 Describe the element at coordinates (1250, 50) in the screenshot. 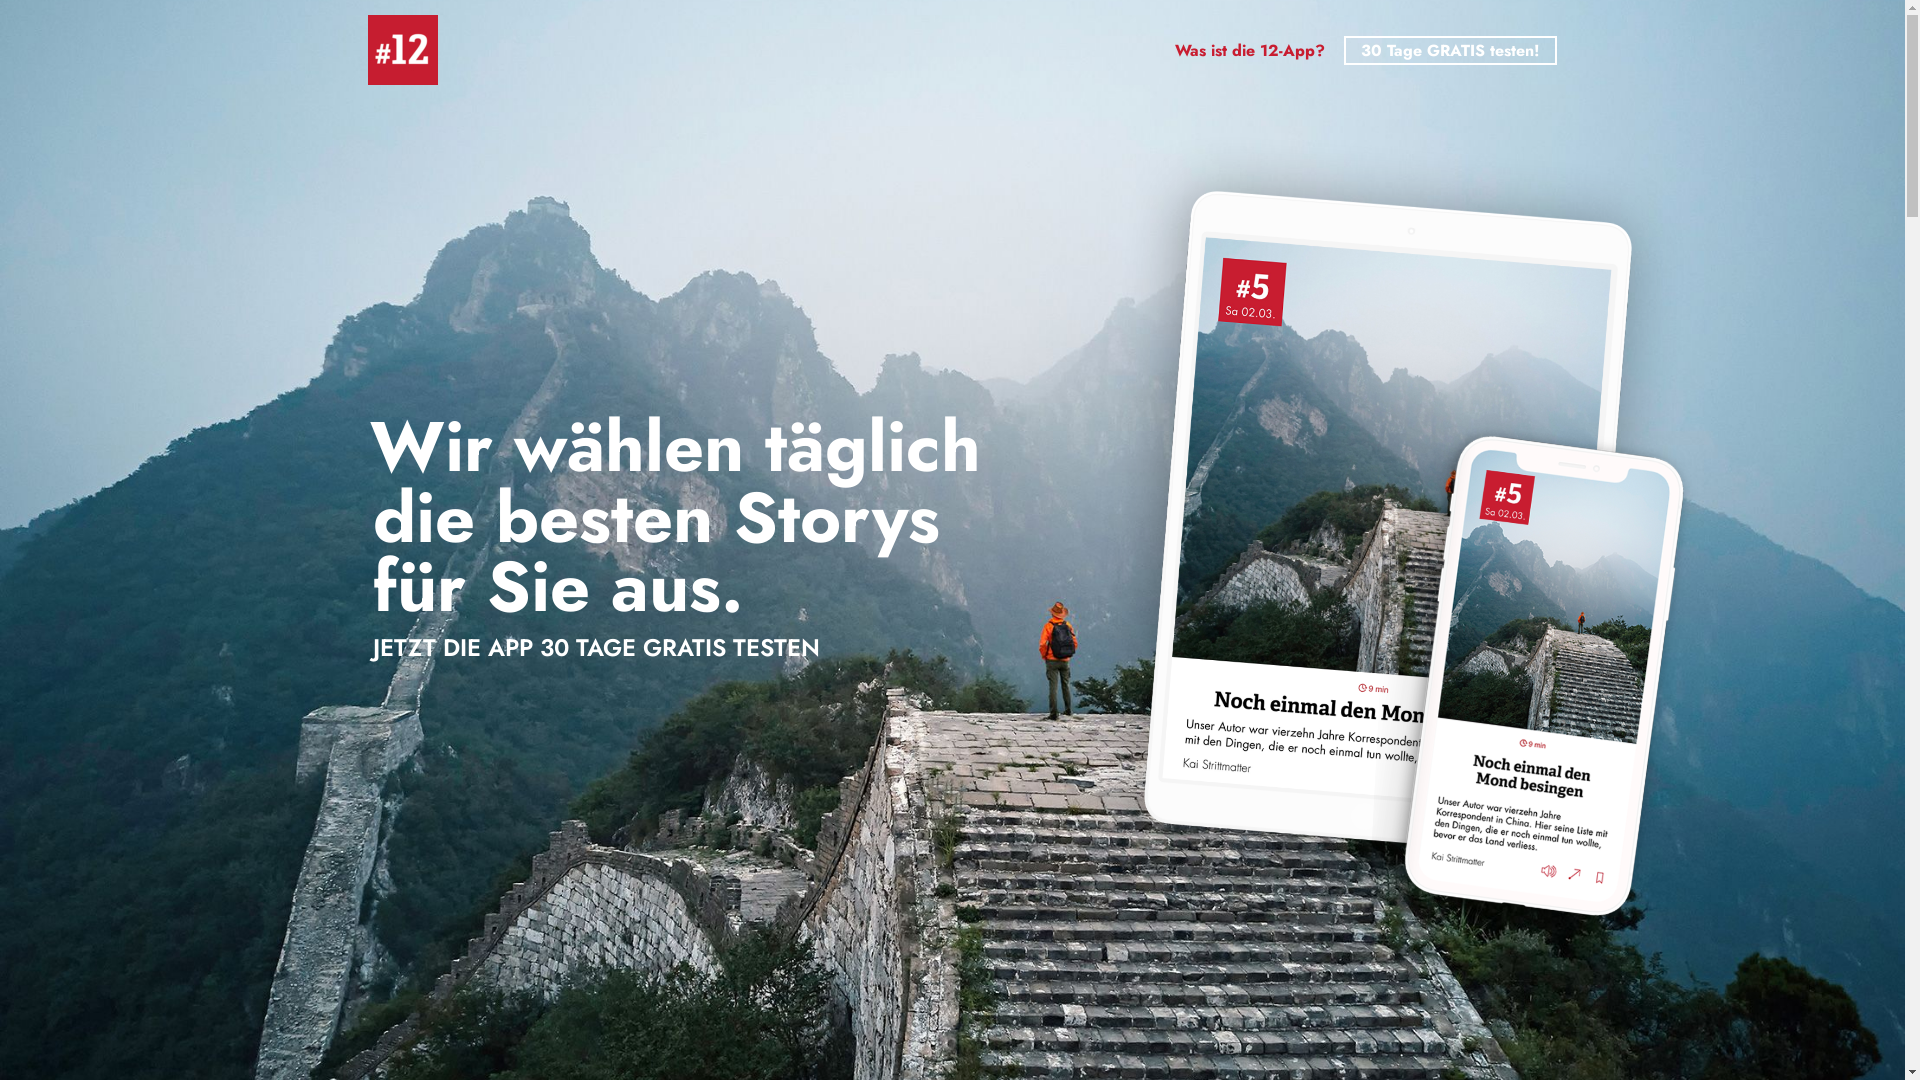

I see `Was ist die 12-App?` at that location.